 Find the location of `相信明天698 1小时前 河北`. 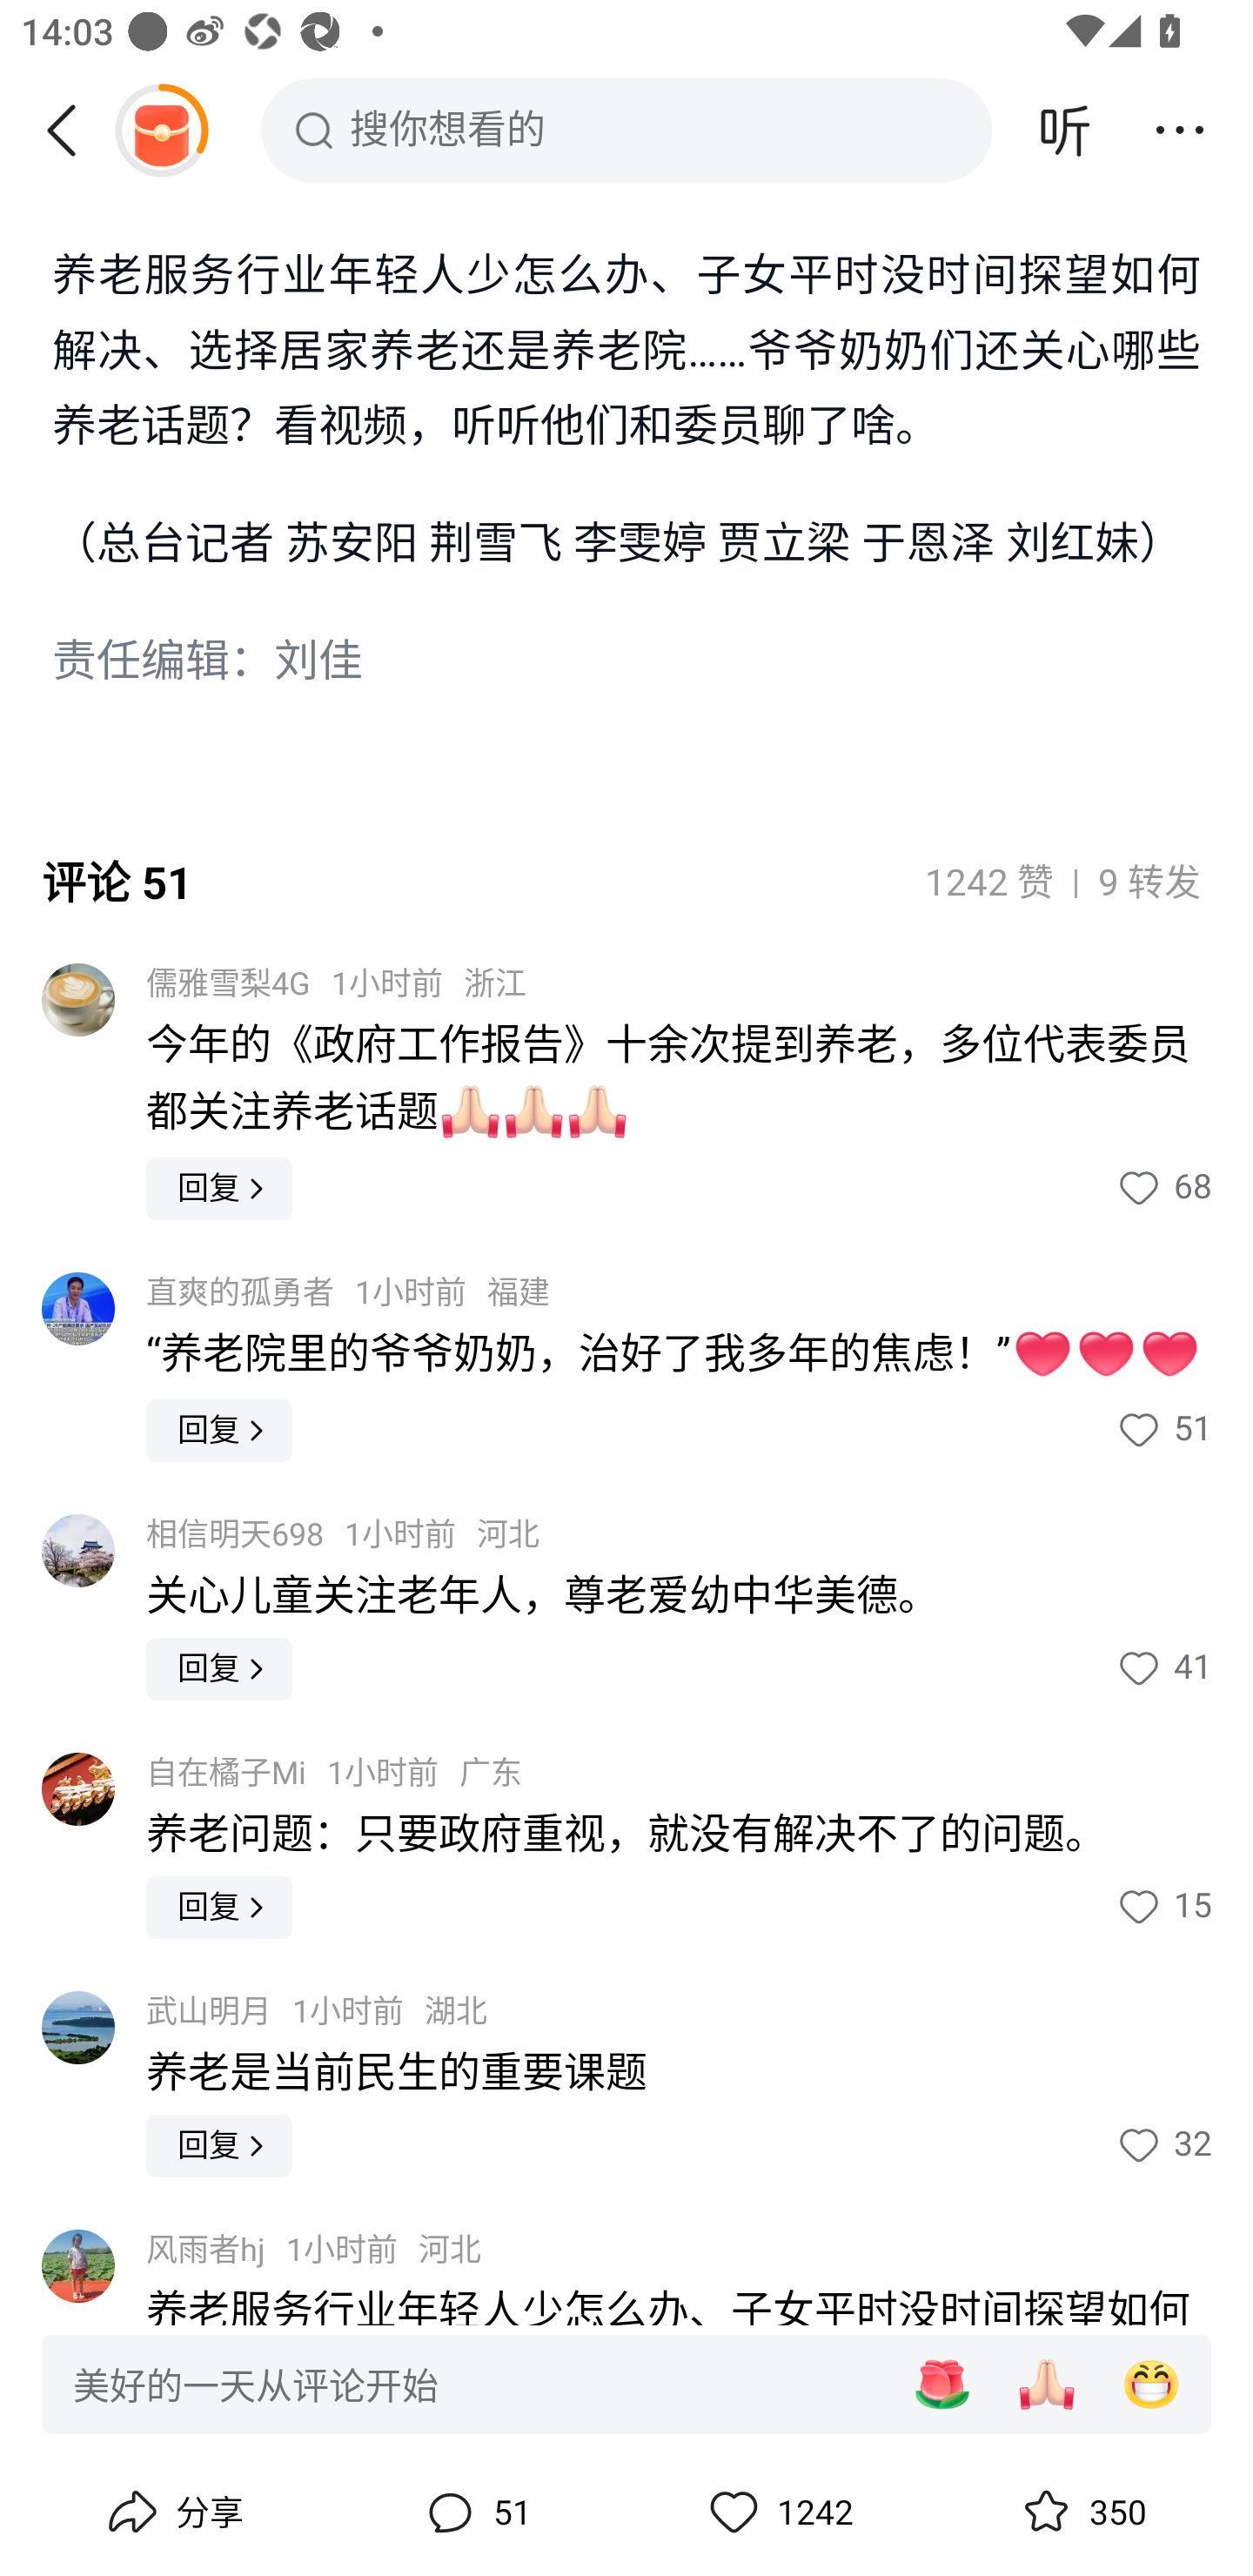

相信明天698 1小时前 河北 is located at coordinates (343, 1535).